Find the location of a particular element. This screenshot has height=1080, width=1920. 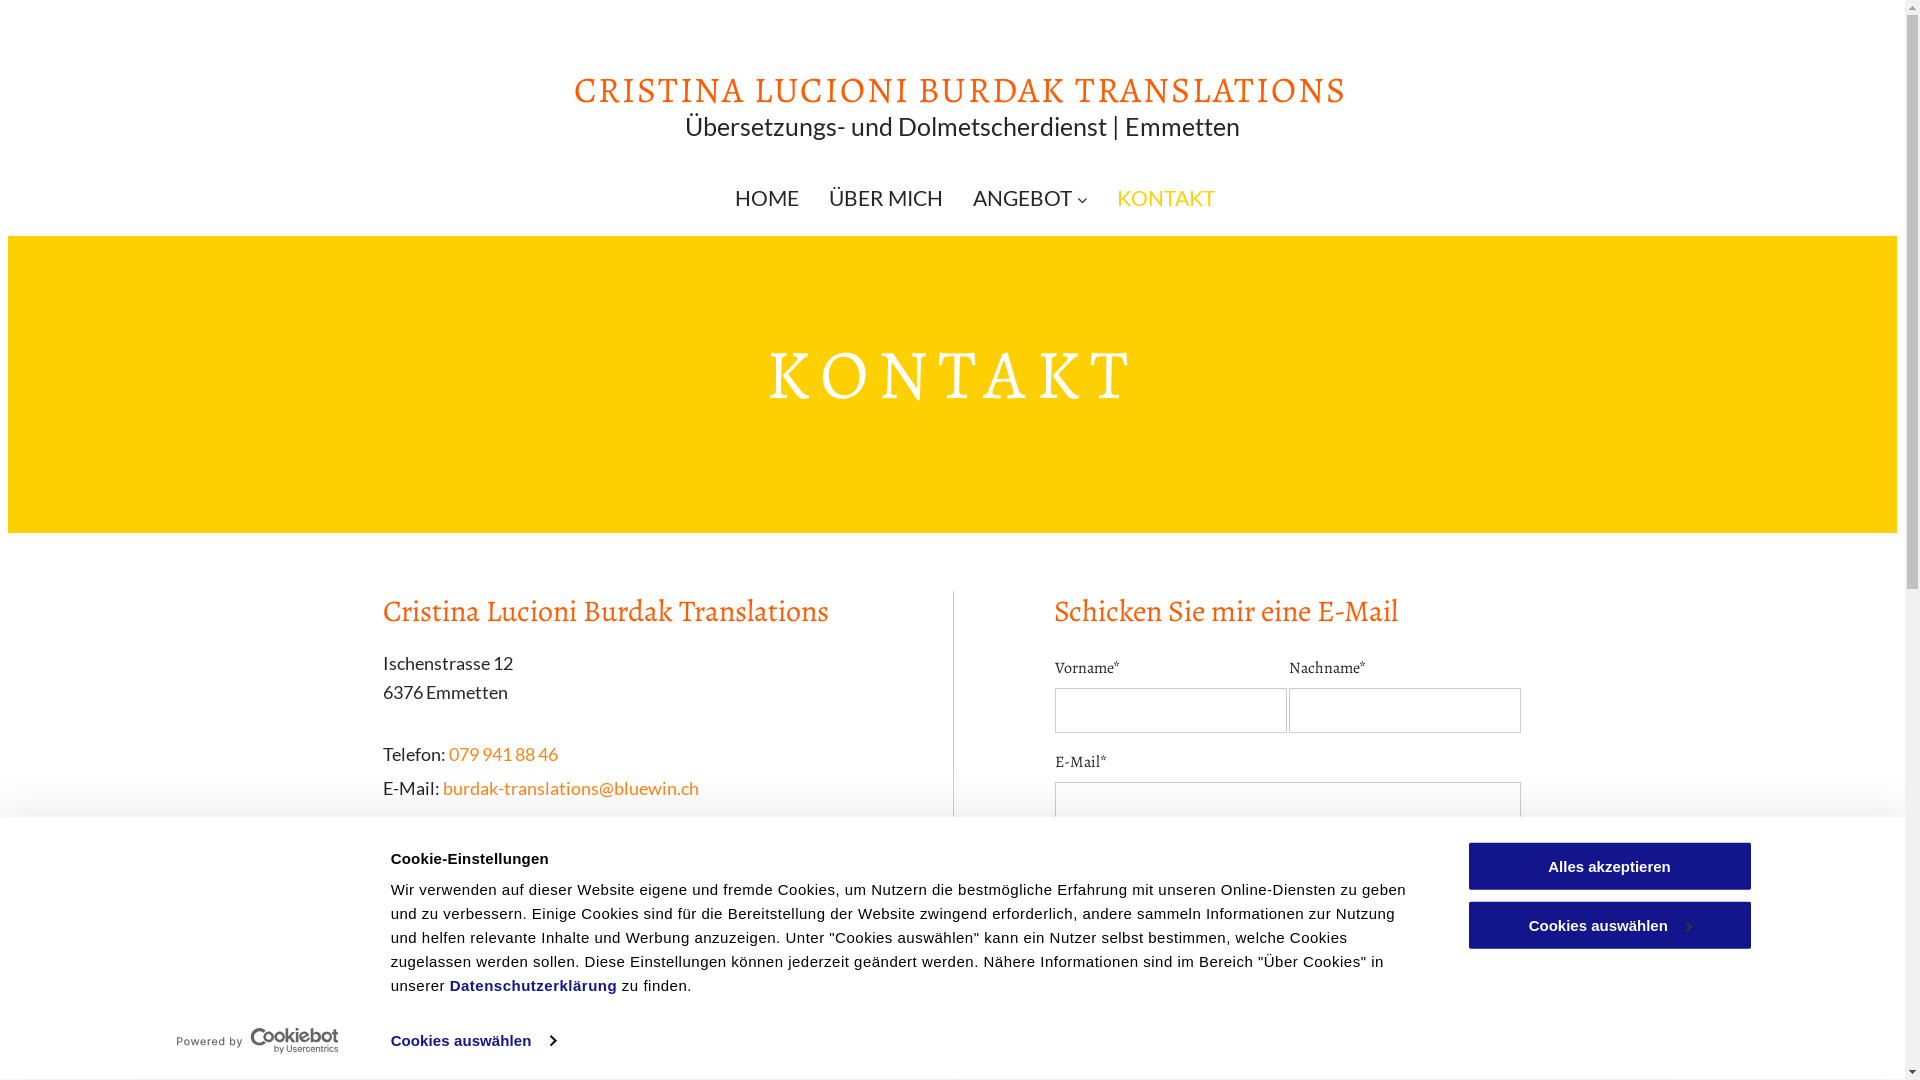

HOME is located at coordinates (767, 198).